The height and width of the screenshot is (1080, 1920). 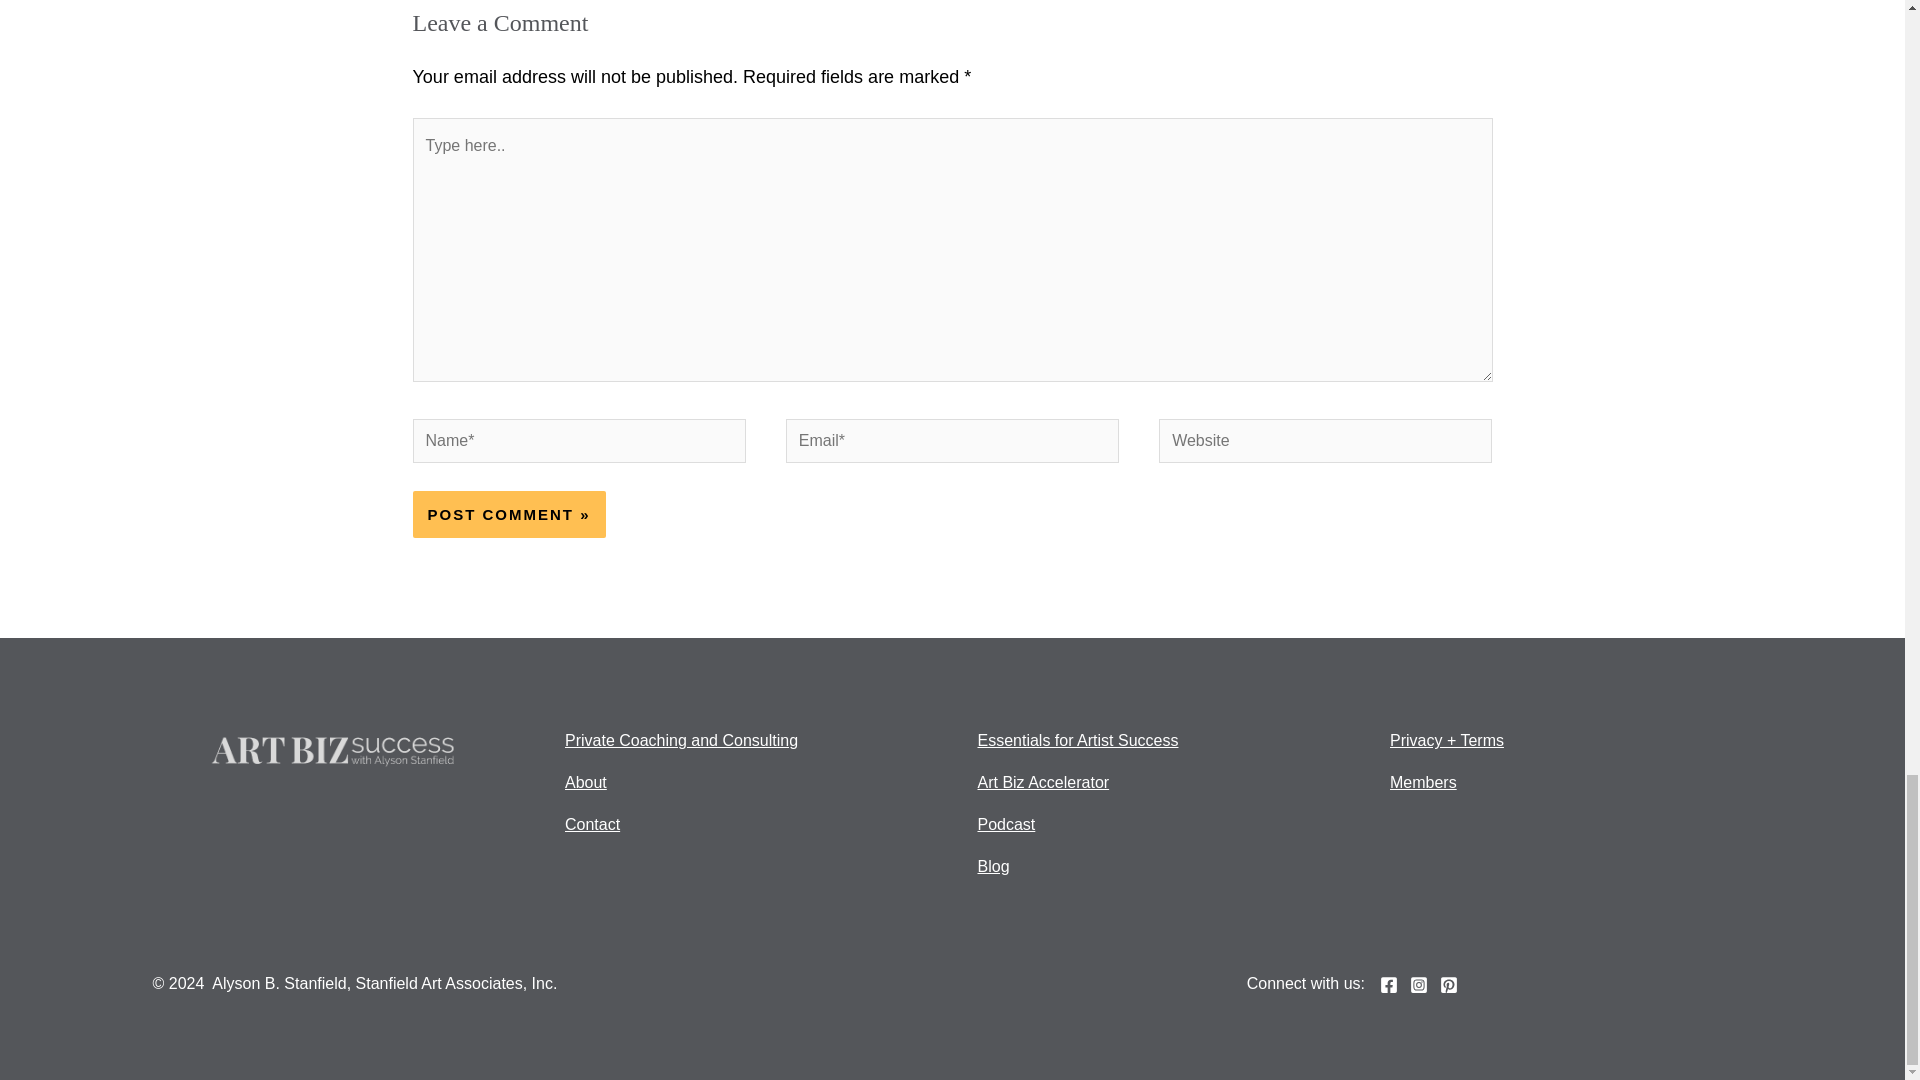 What do you see at coordinates (681, 740) in the screenshot?
I see `Private Coaching and Consulting` at bounding box center [681, 740].